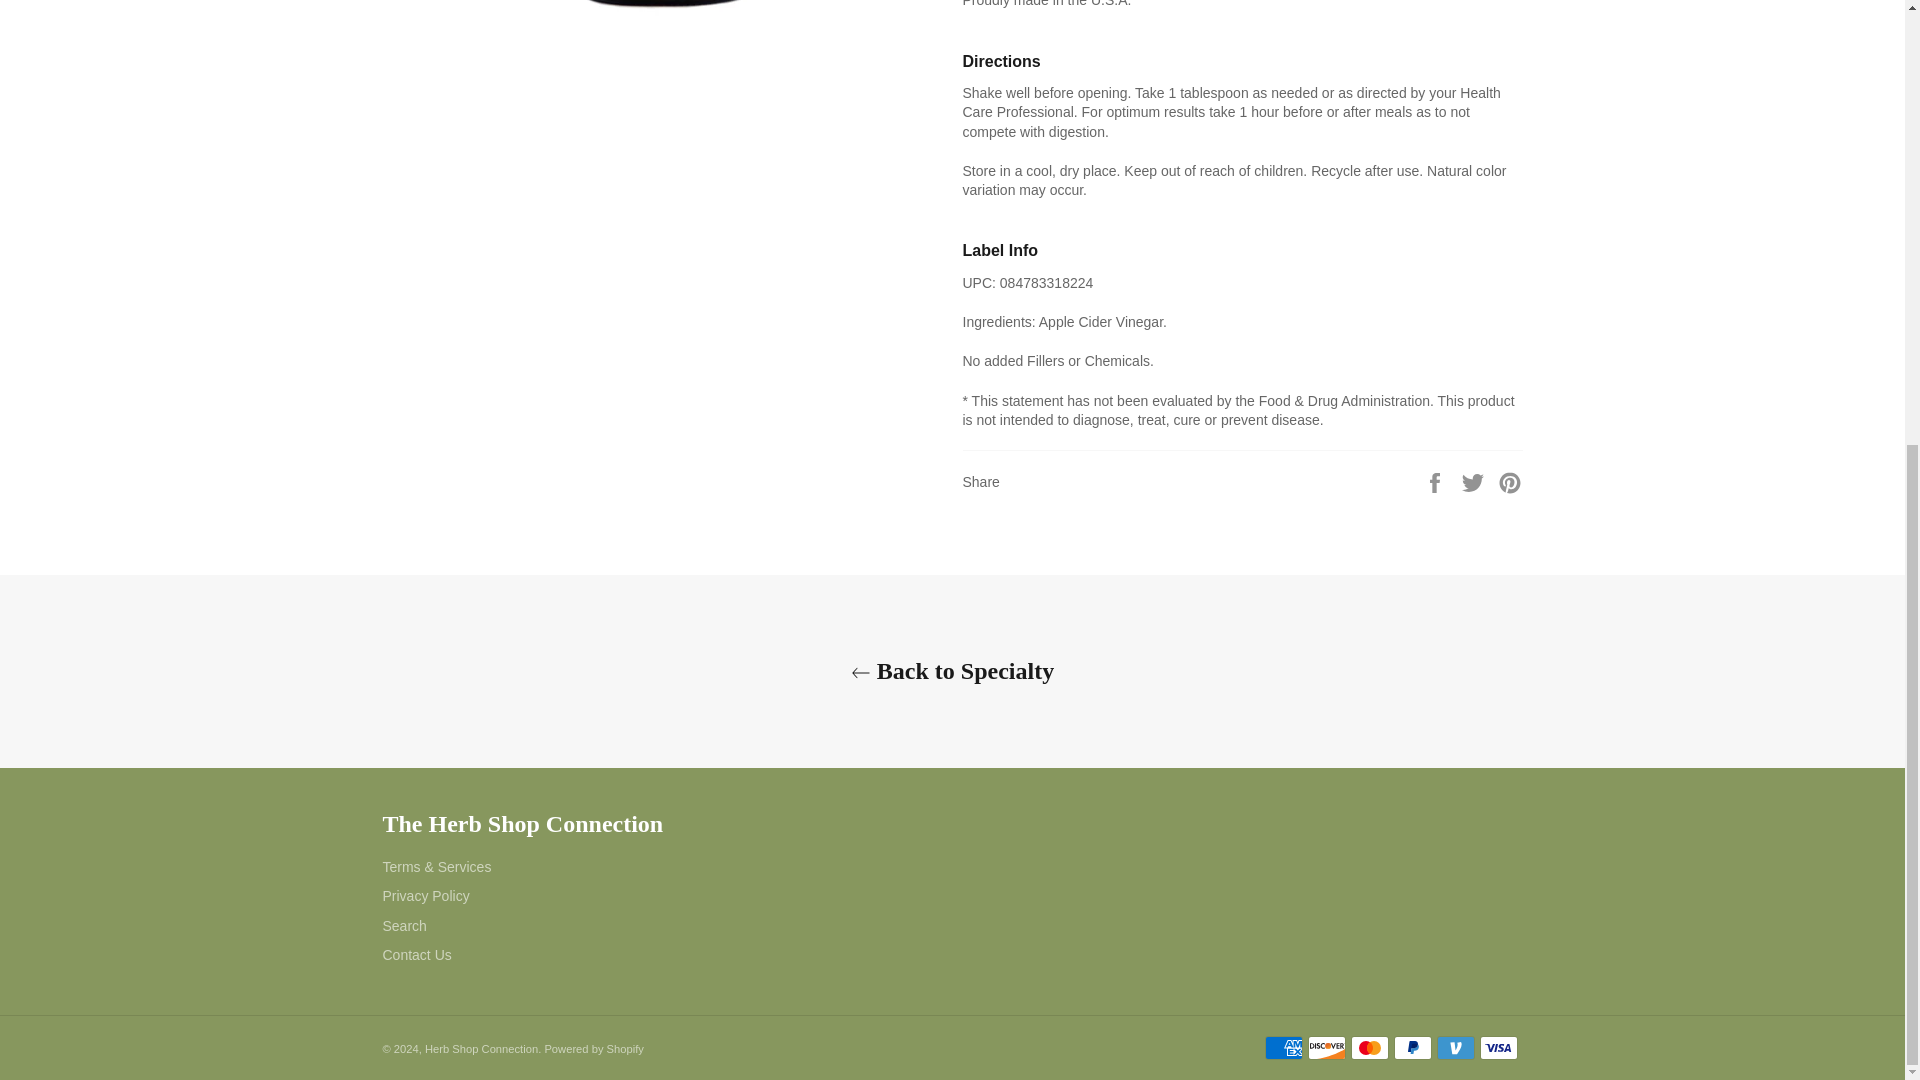  I want to click on Pin on Pinterest, so click(1510, 482).